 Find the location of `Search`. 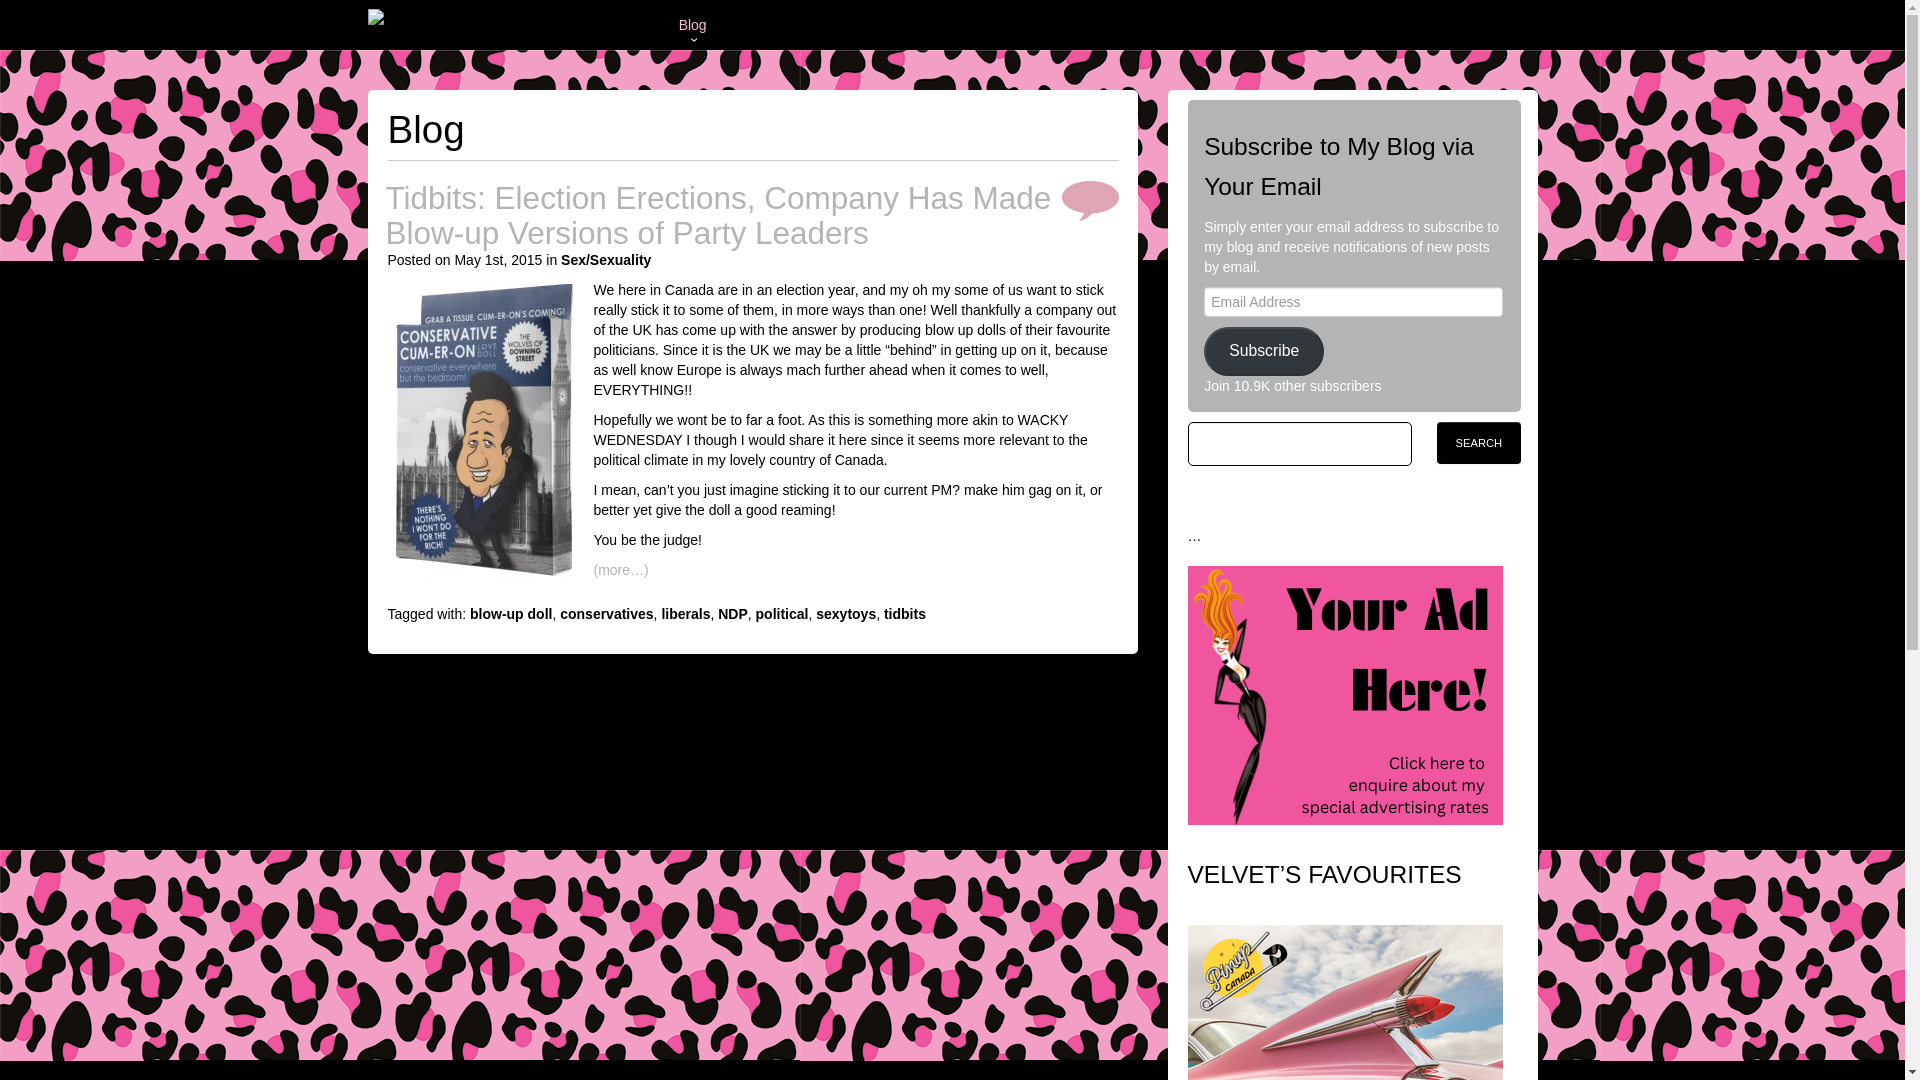

Search is located at coordinates (1478, 443).